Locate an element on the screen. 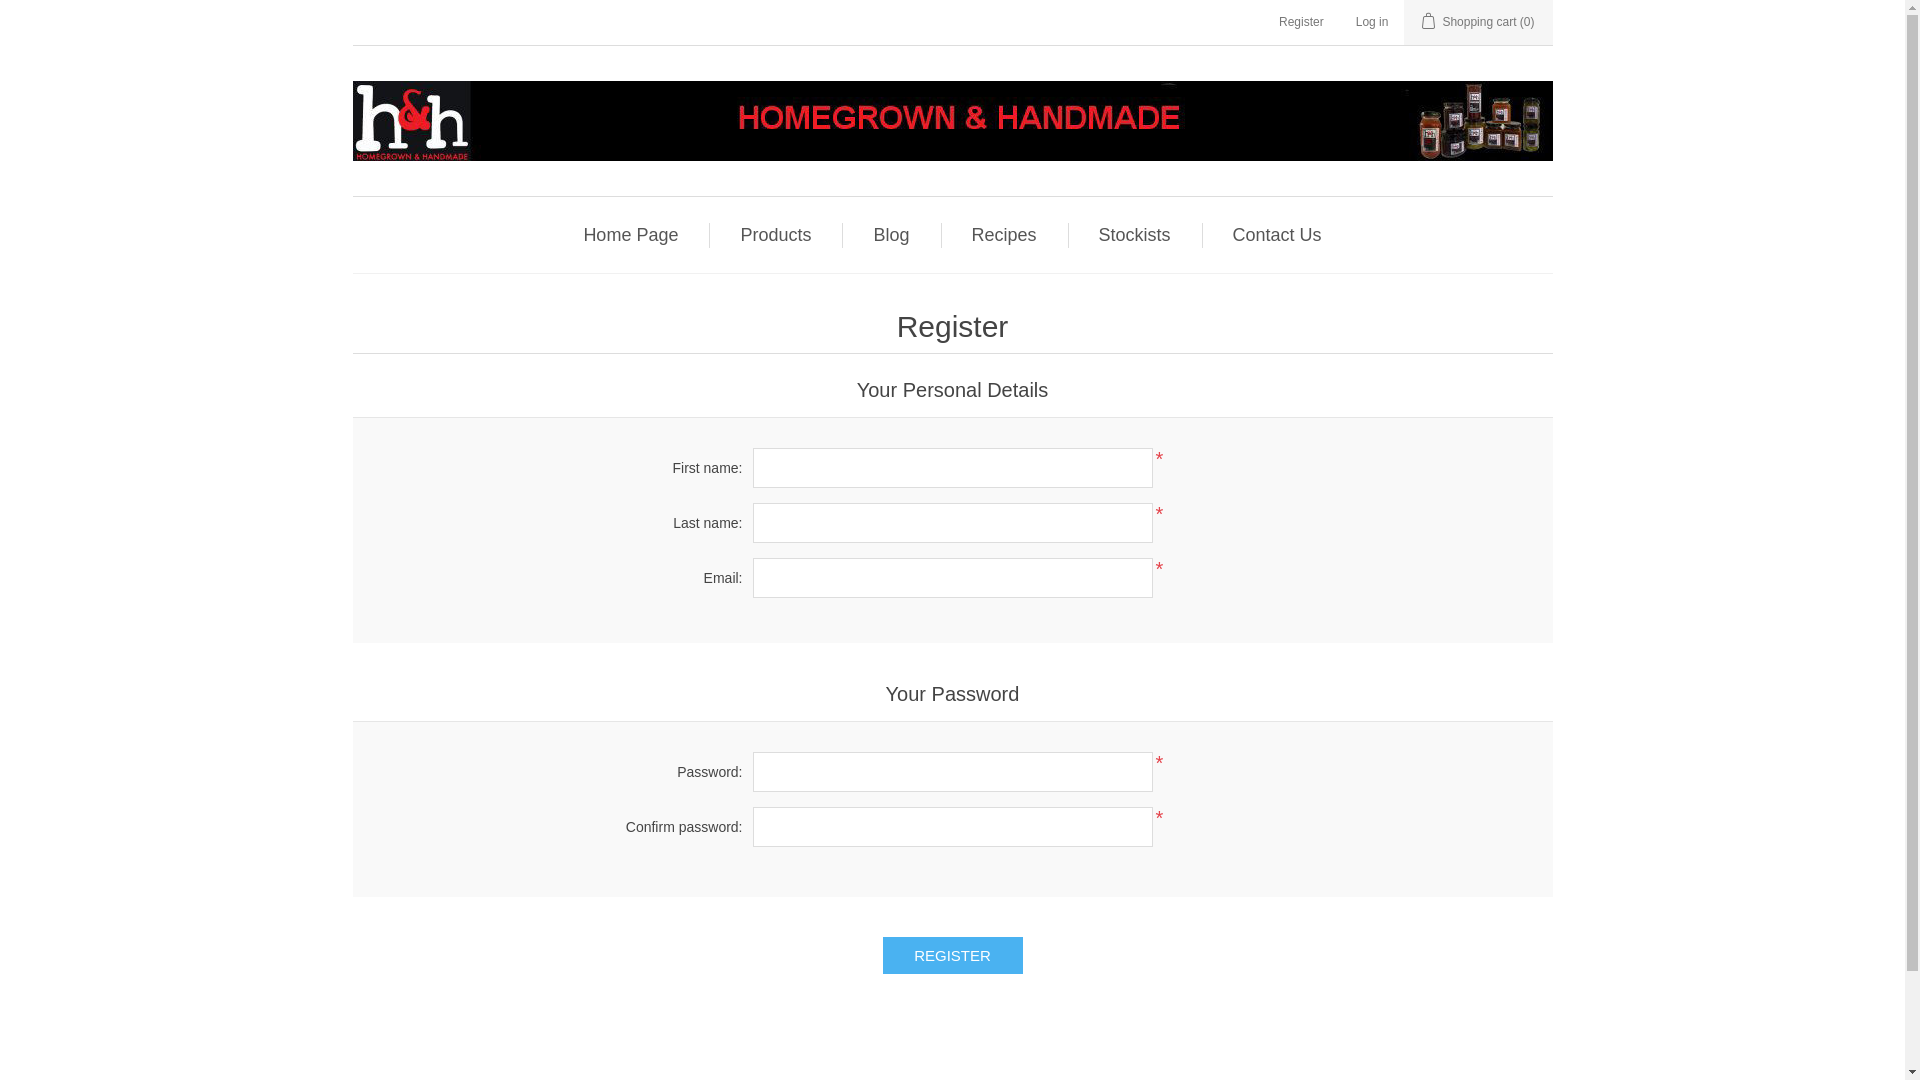  Register is located at coordinates (1302, 22).